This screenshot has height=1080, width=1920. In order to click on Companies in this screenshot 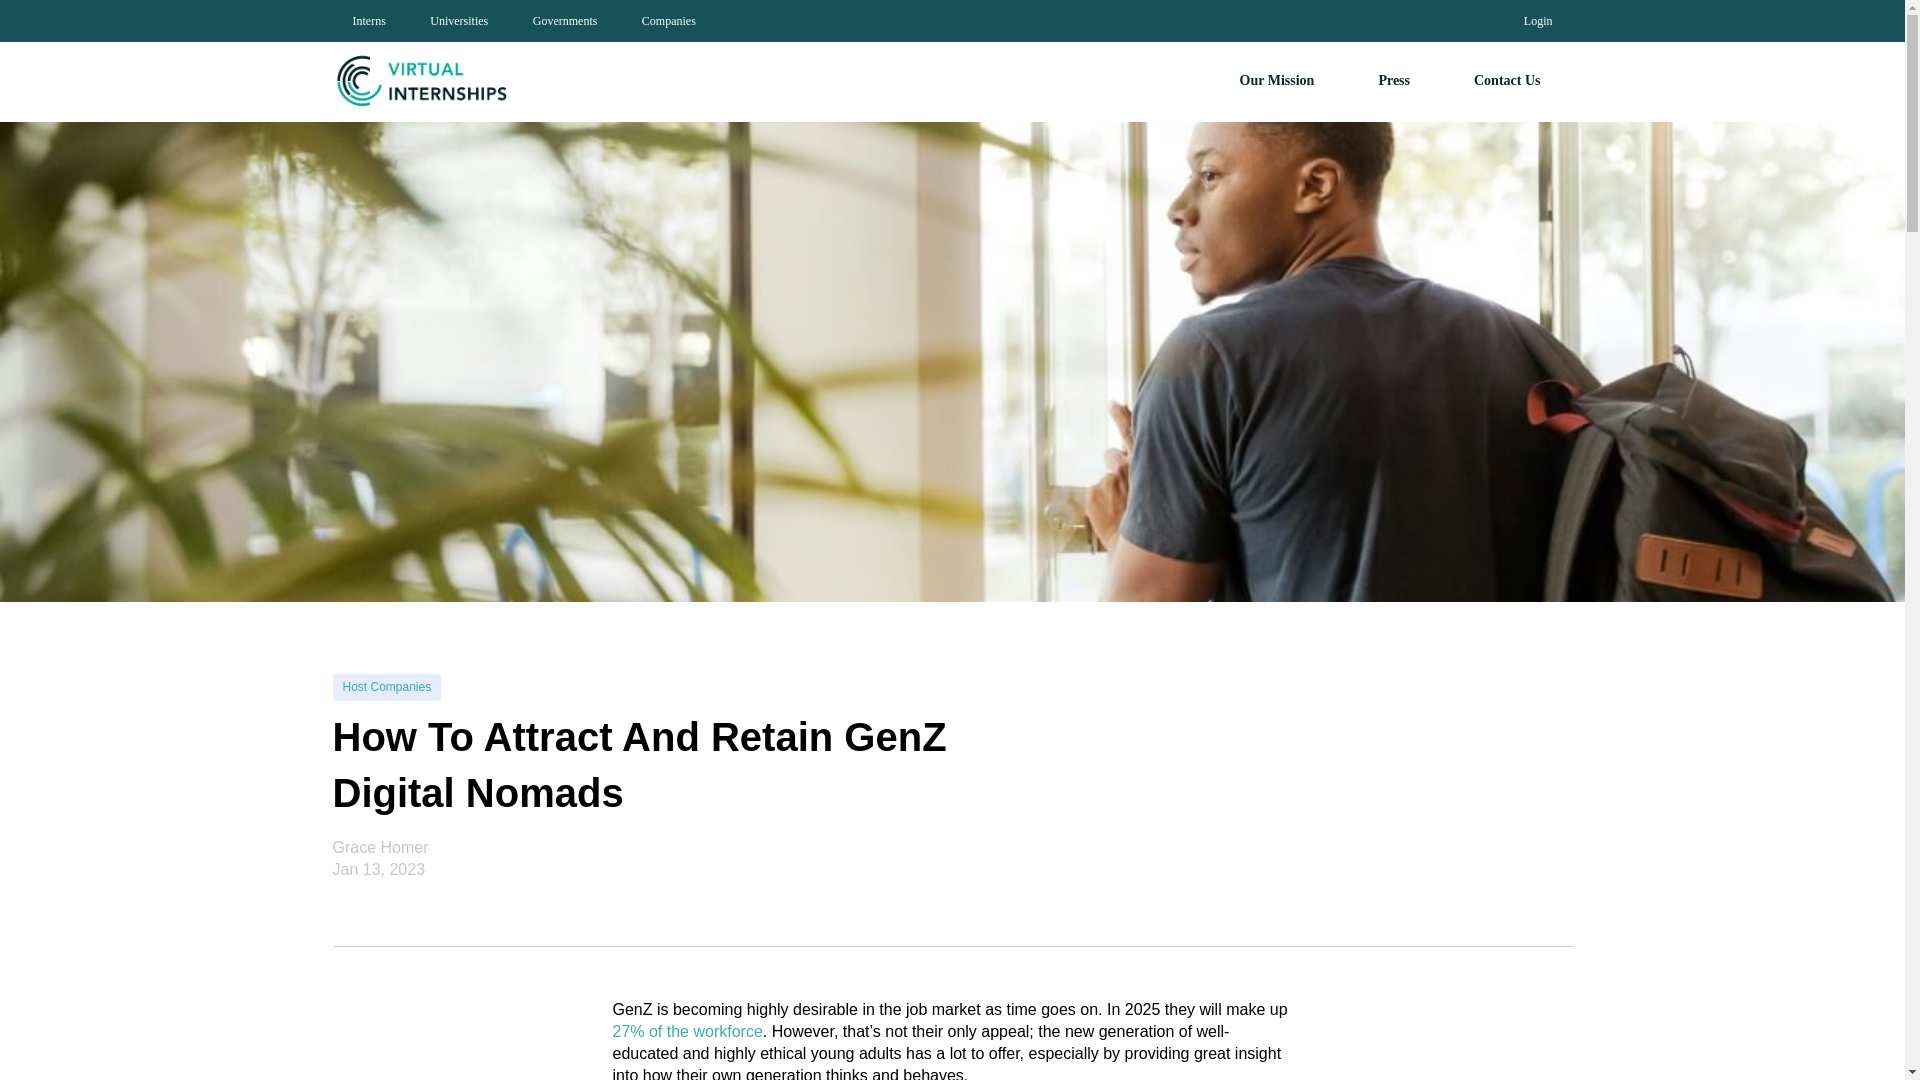, I will do `click(669, 21)`.